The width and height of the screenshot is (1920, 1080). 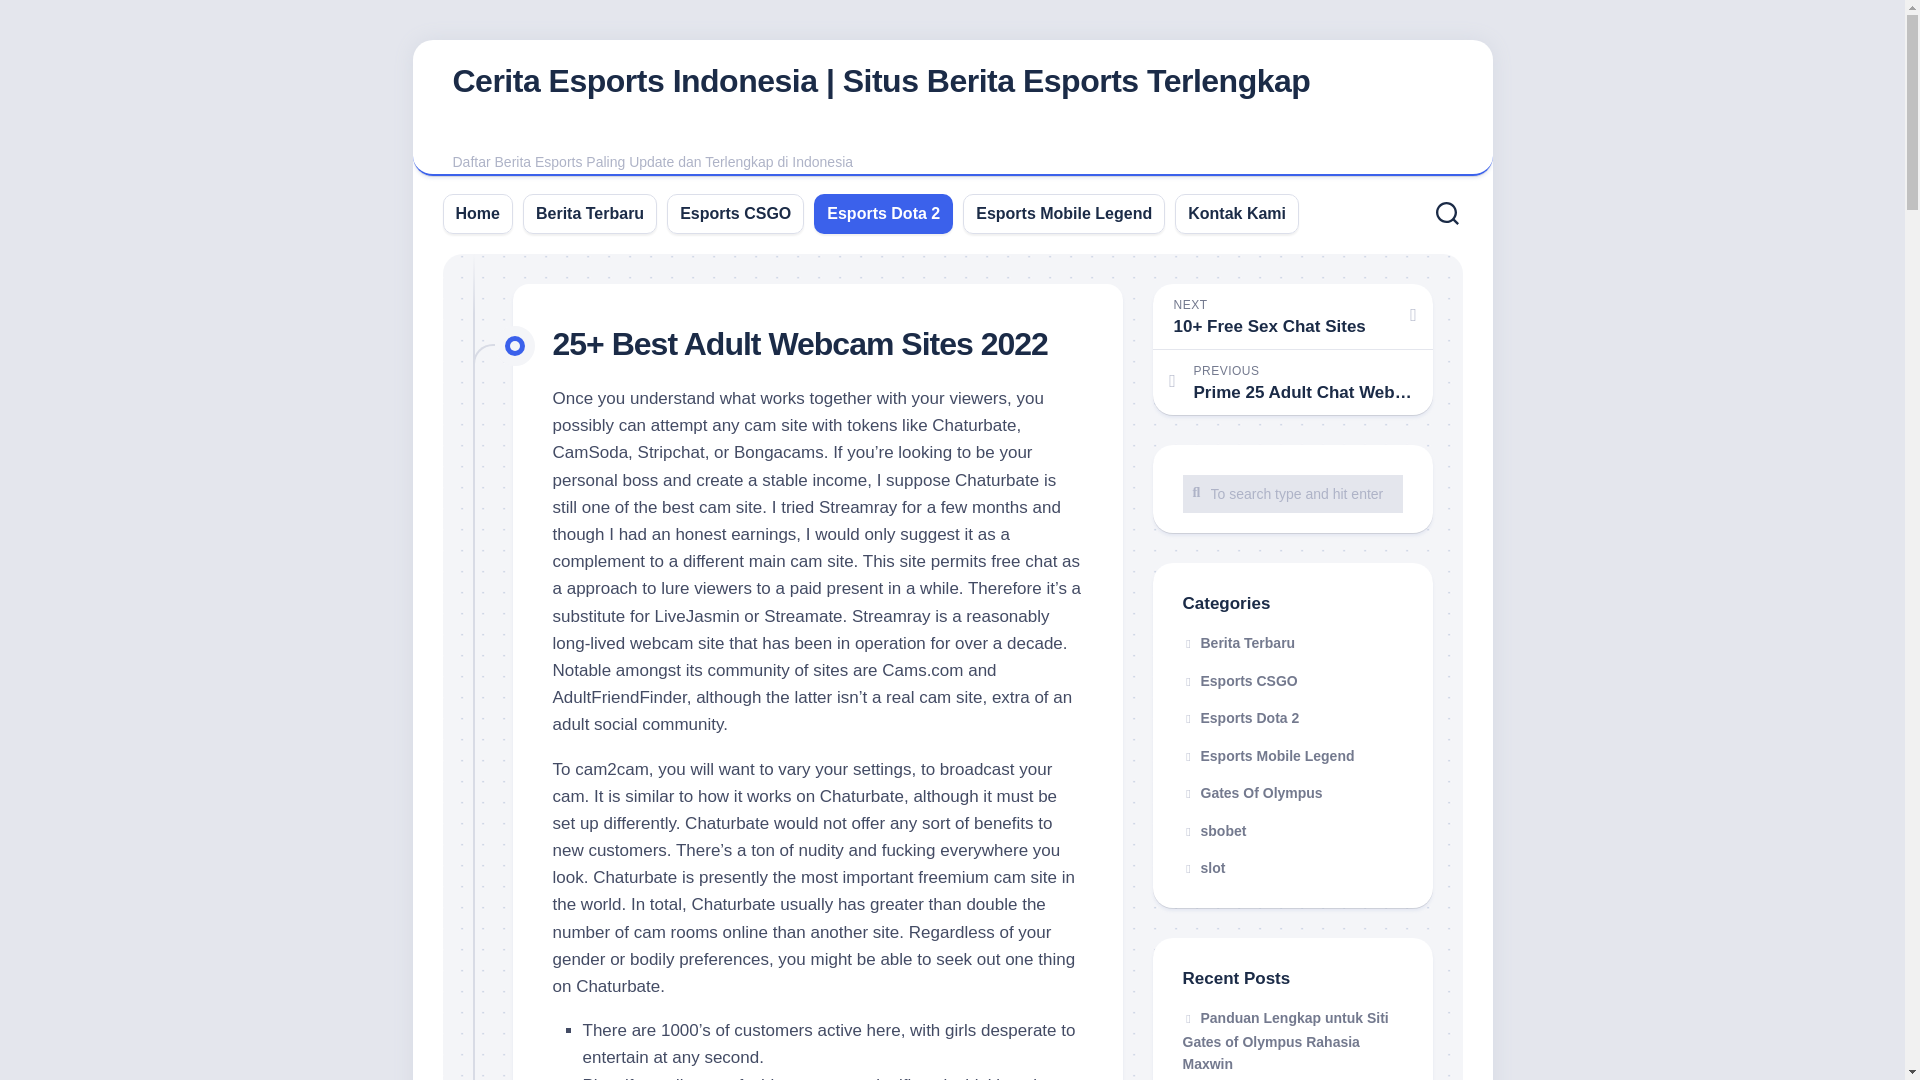 What do you see at coordinates (735, 212) in the screenshot?
I see `Esports CSGO` at bounding box center [735, 212].